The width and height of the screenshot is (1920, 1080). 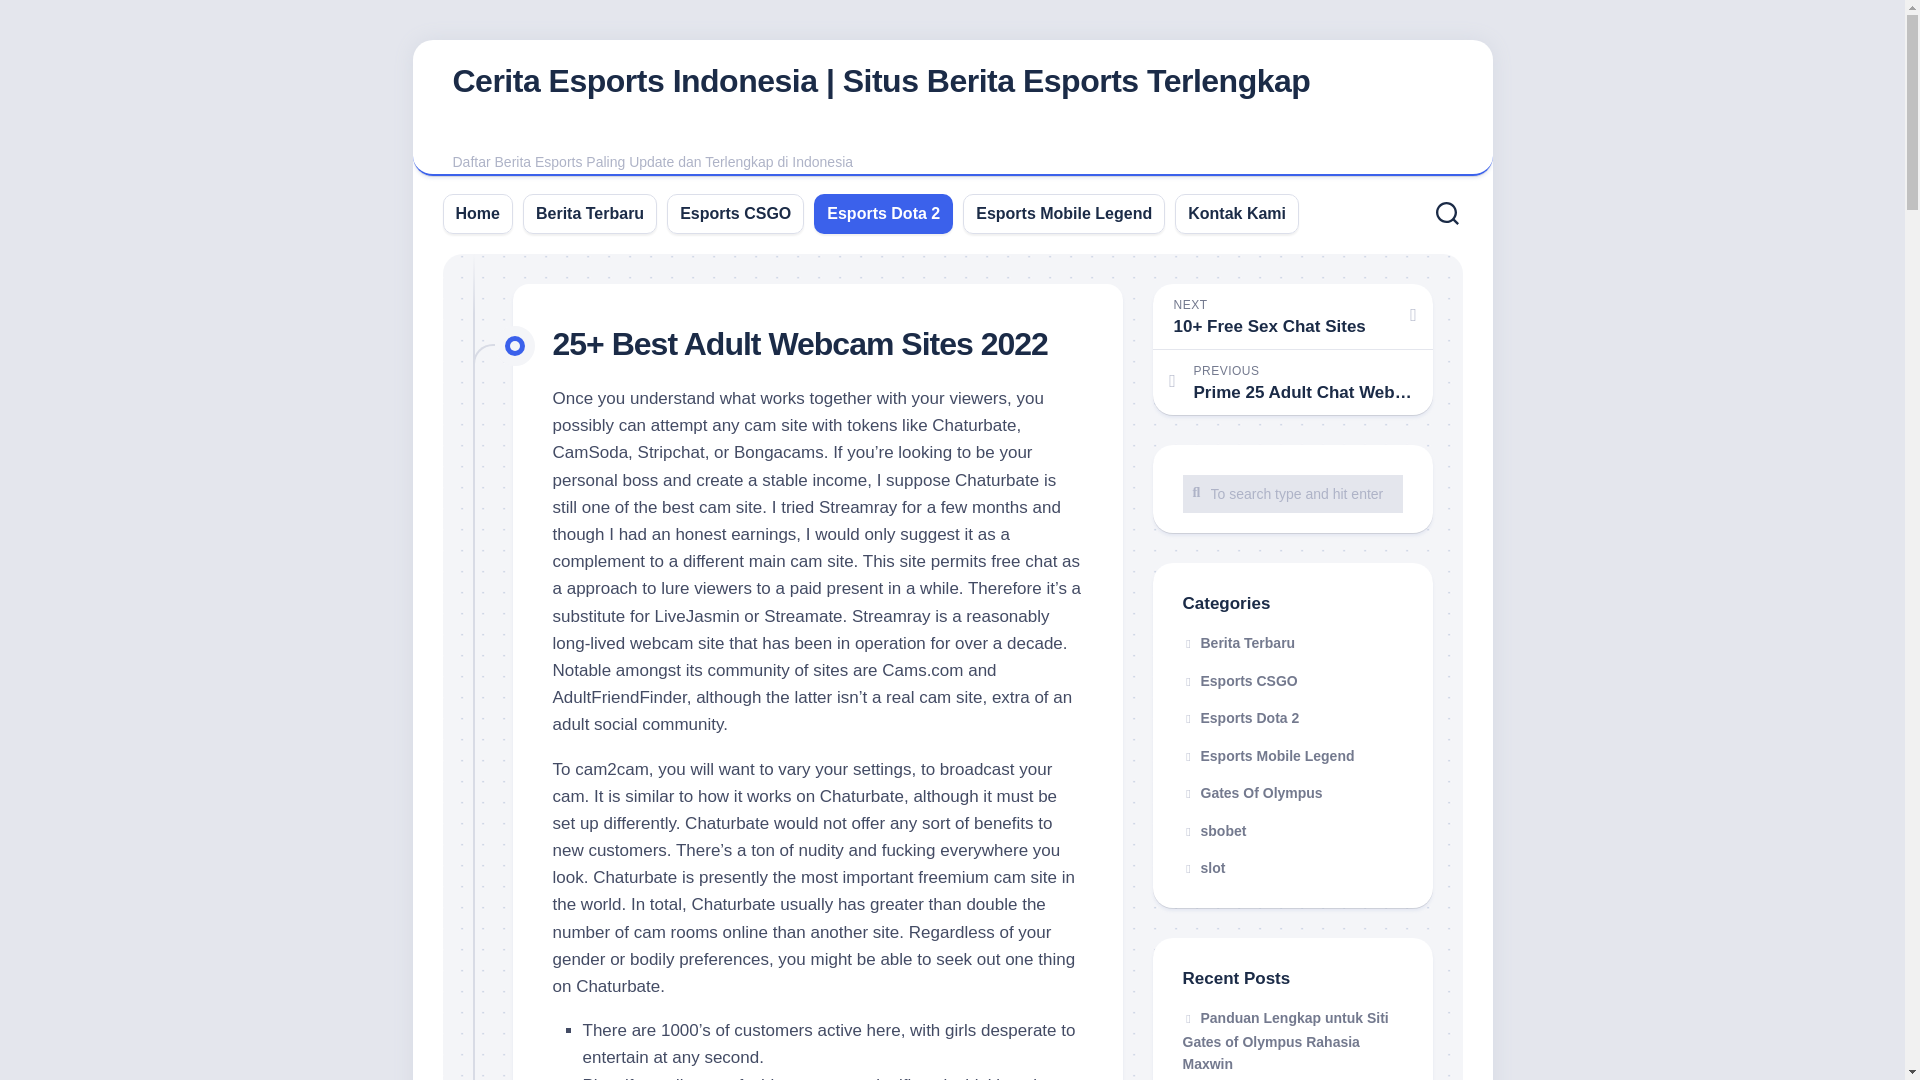 What do you see at coordinates (735, 212) in the screenshot?
I see `Esports CSGO` at bounding box center [735, 212].